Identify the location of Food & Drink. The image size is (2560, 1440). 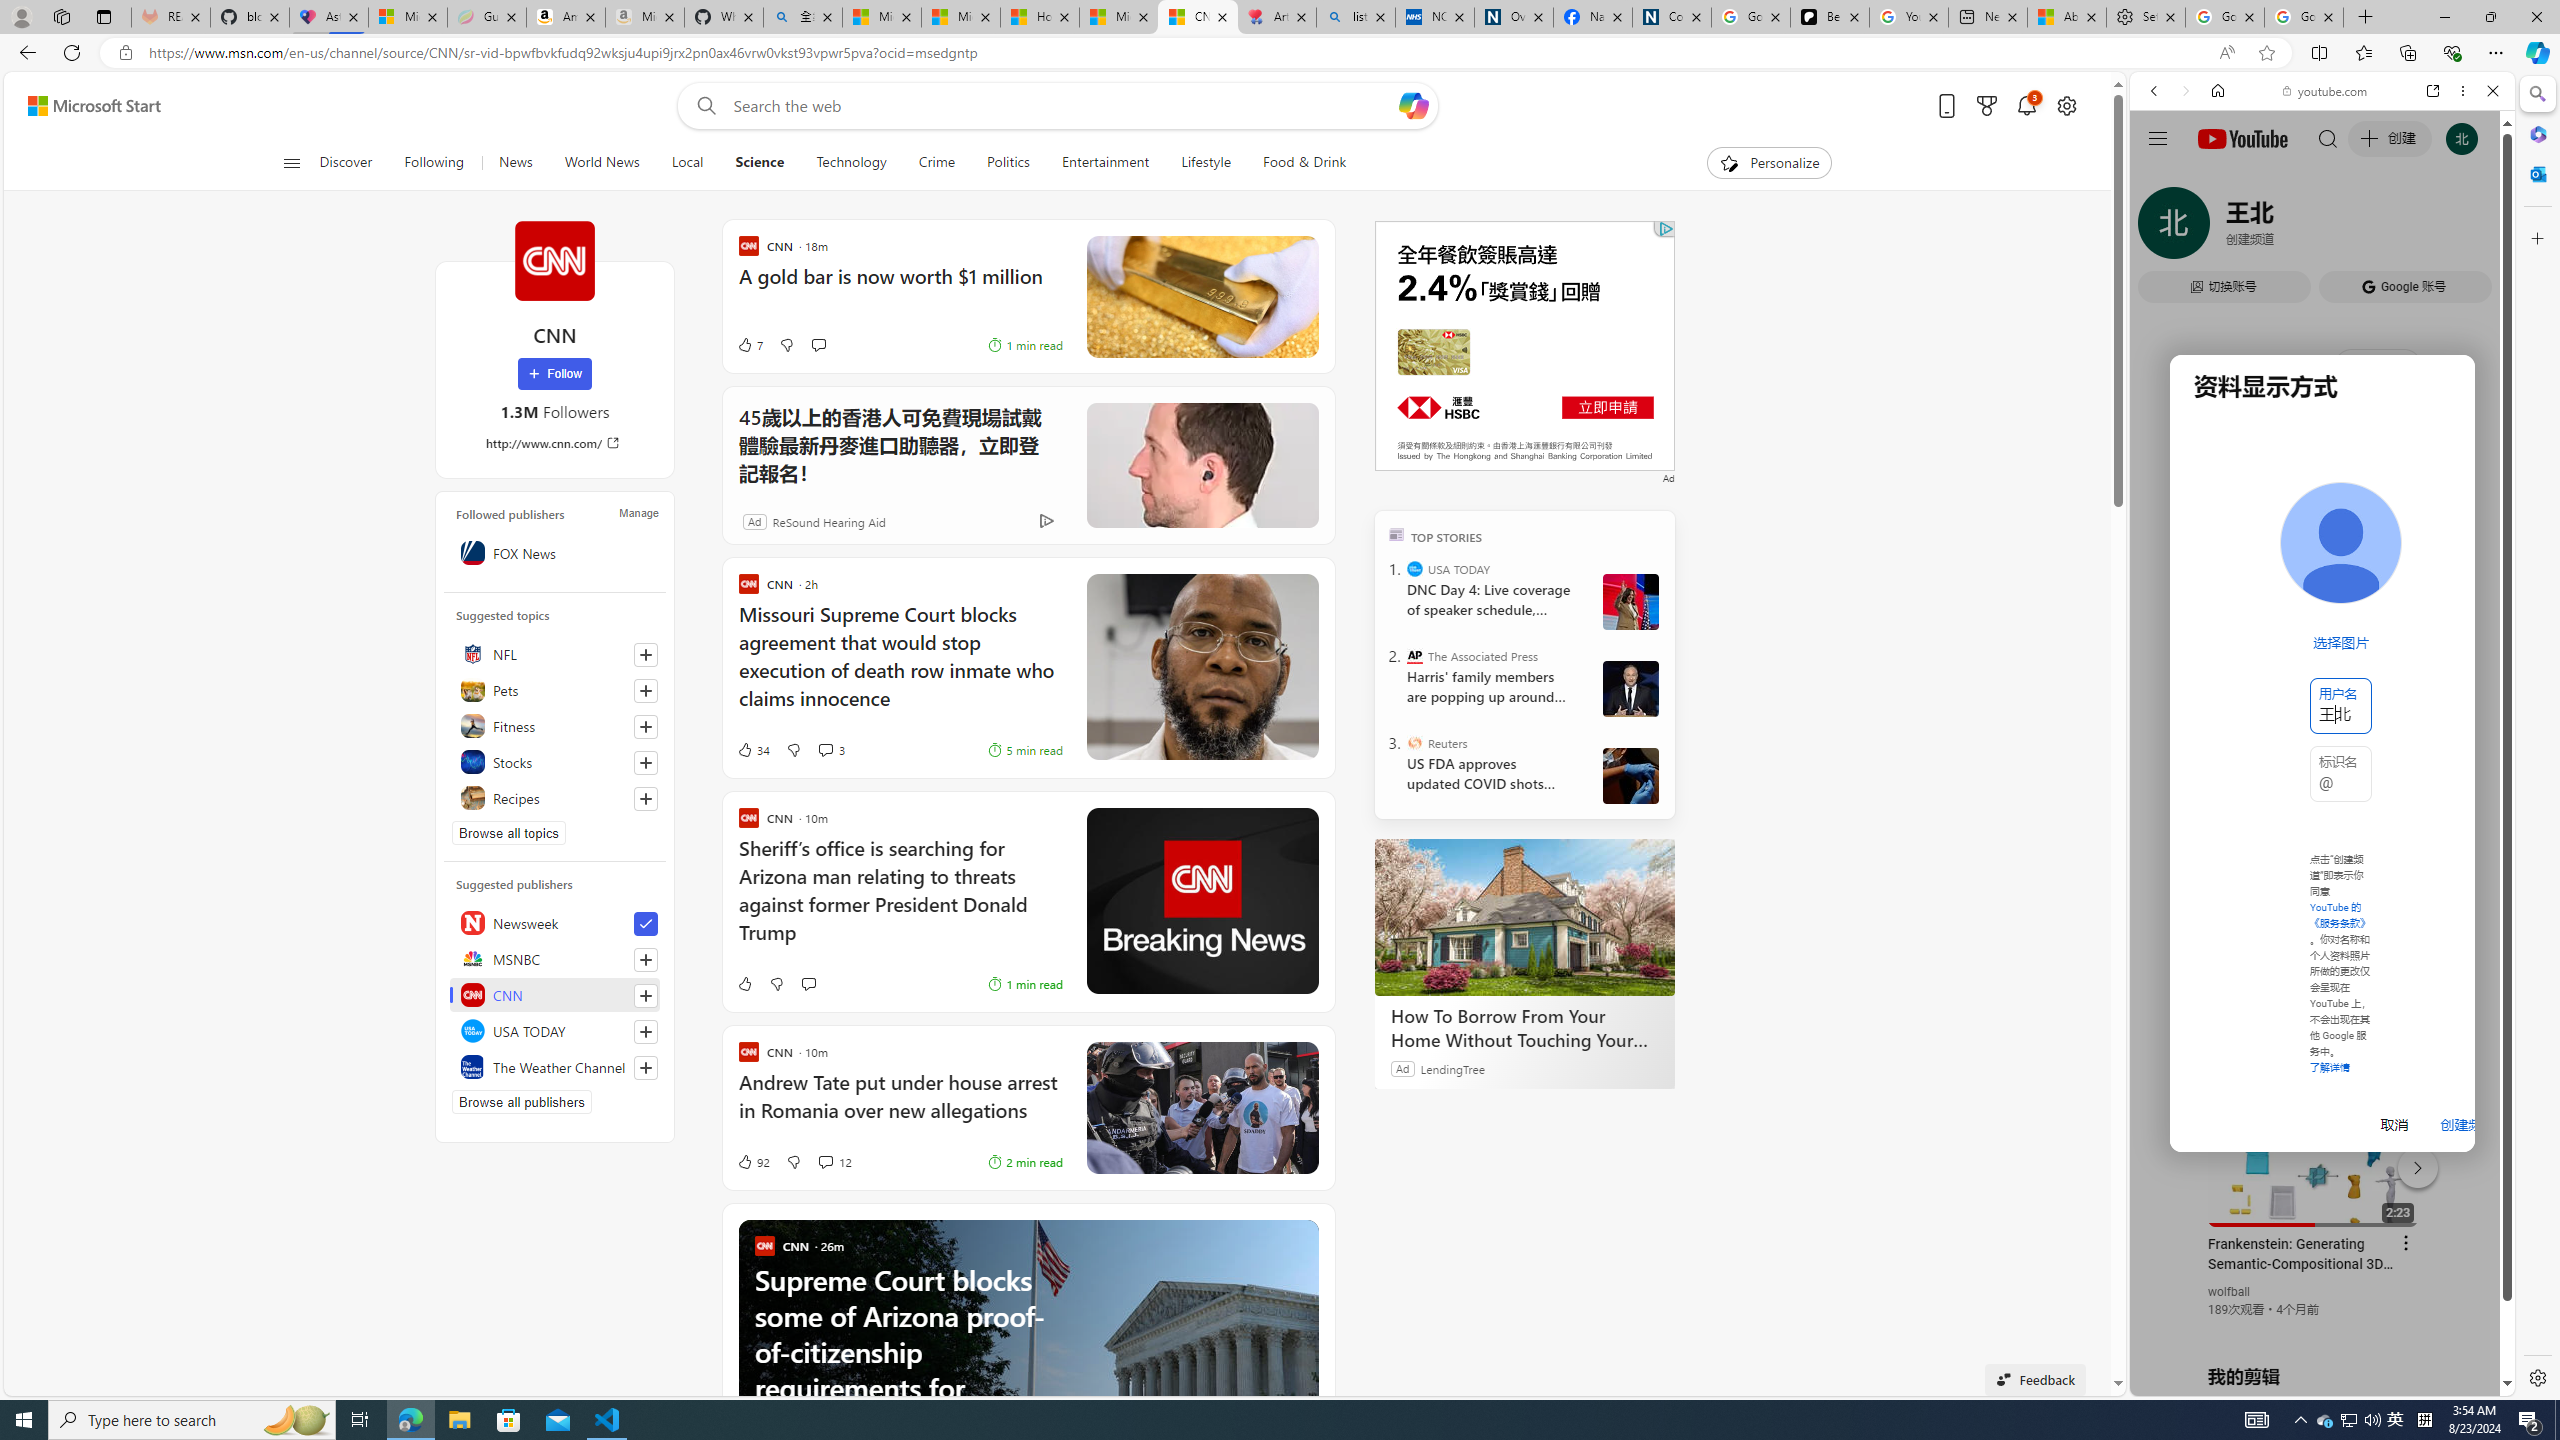
(1296, 163).